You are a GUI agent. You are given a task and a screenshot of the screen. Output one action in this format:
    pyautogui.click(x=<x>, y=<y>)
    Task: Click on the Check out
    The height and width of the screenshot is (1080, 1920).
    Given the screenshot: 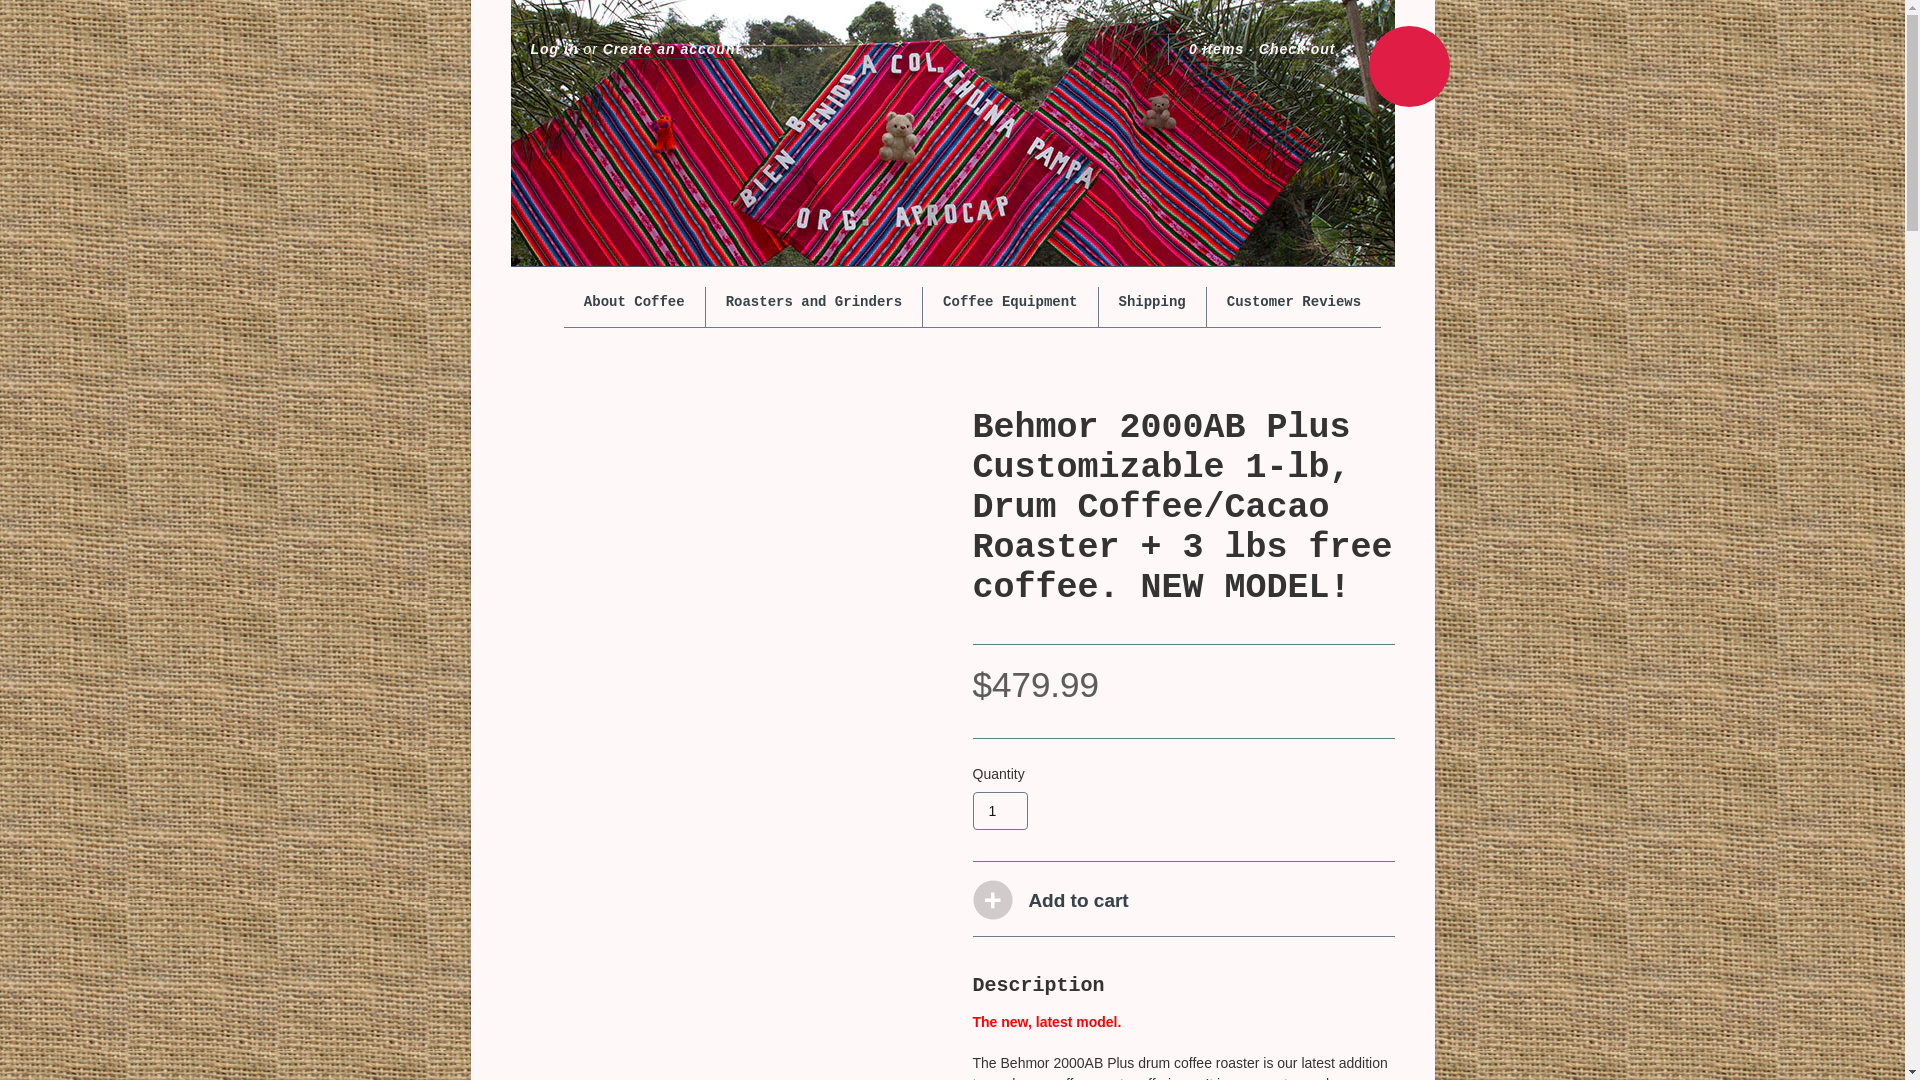 What is the action you would take?
    pyautogui.click(x=1298, y=50)
    